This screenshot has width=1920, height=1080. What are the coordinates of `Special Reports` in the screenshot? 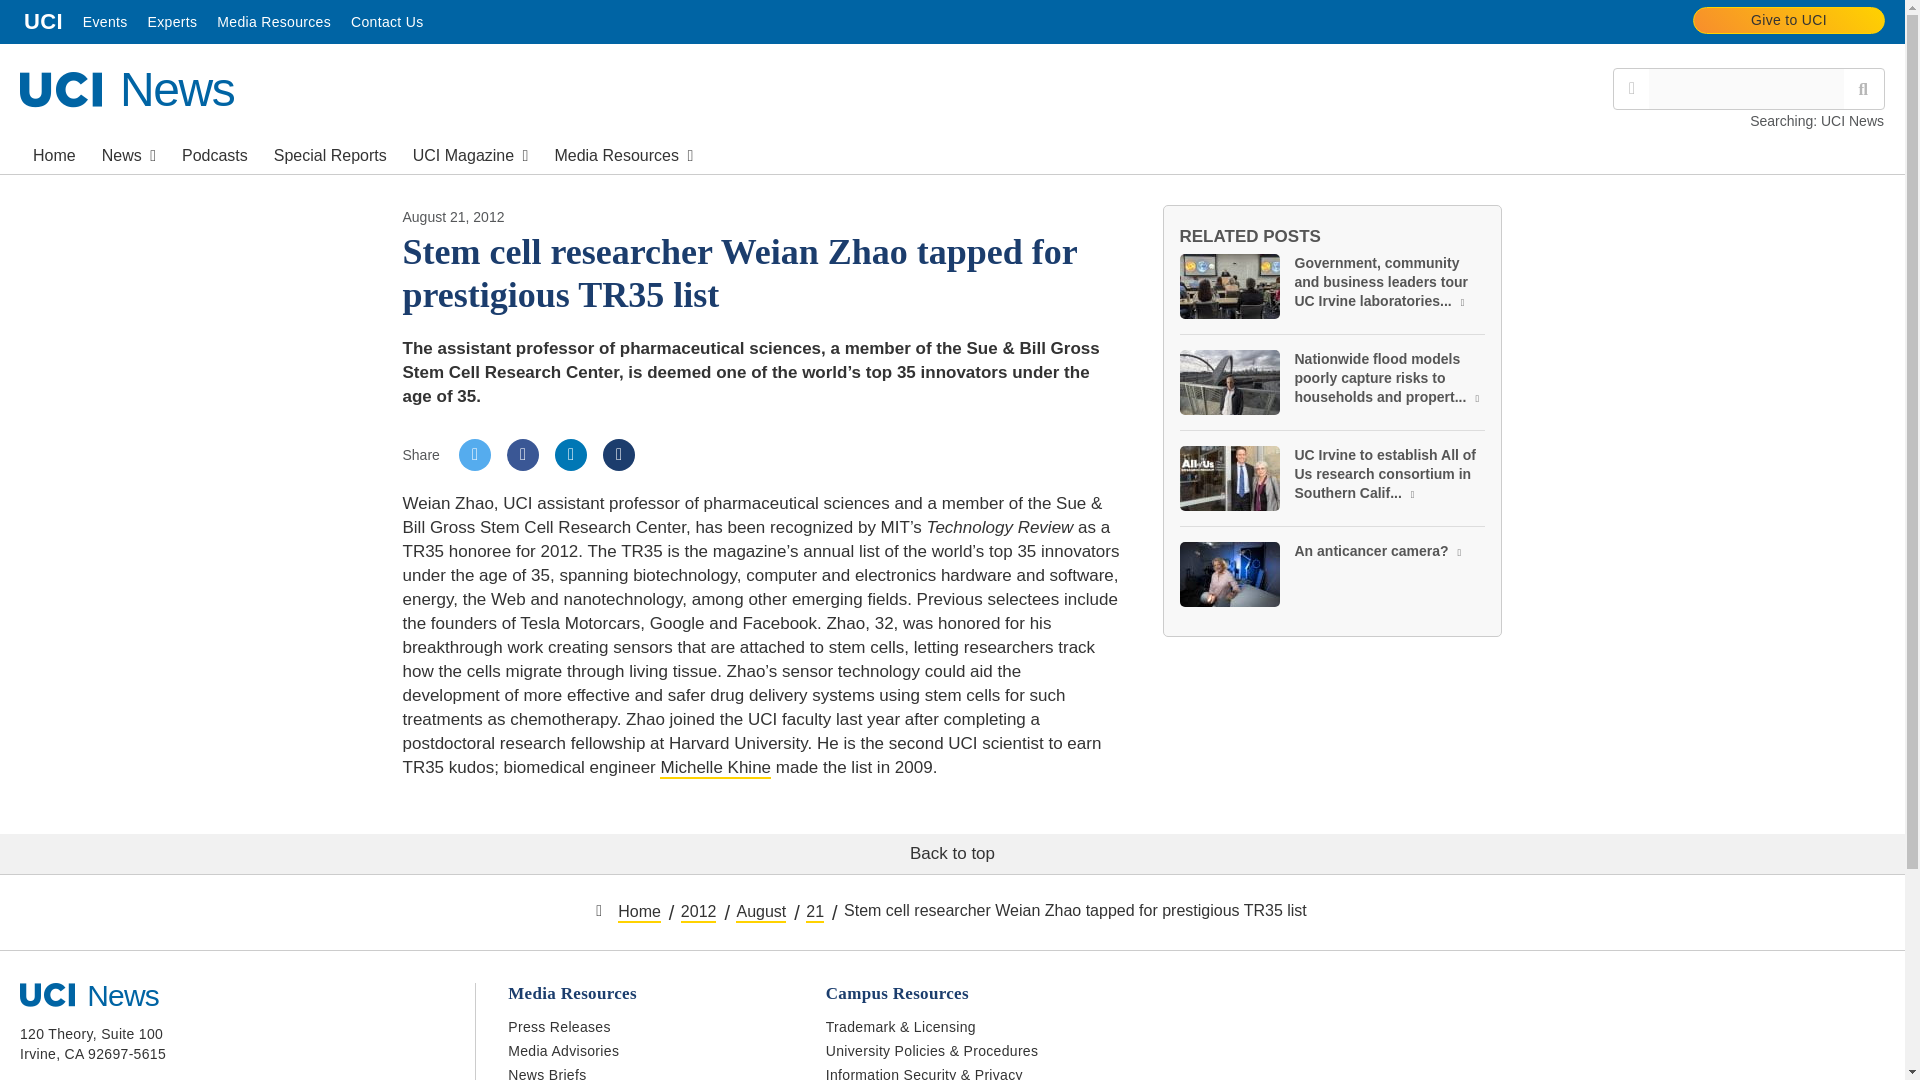 It's located at (470, 153).